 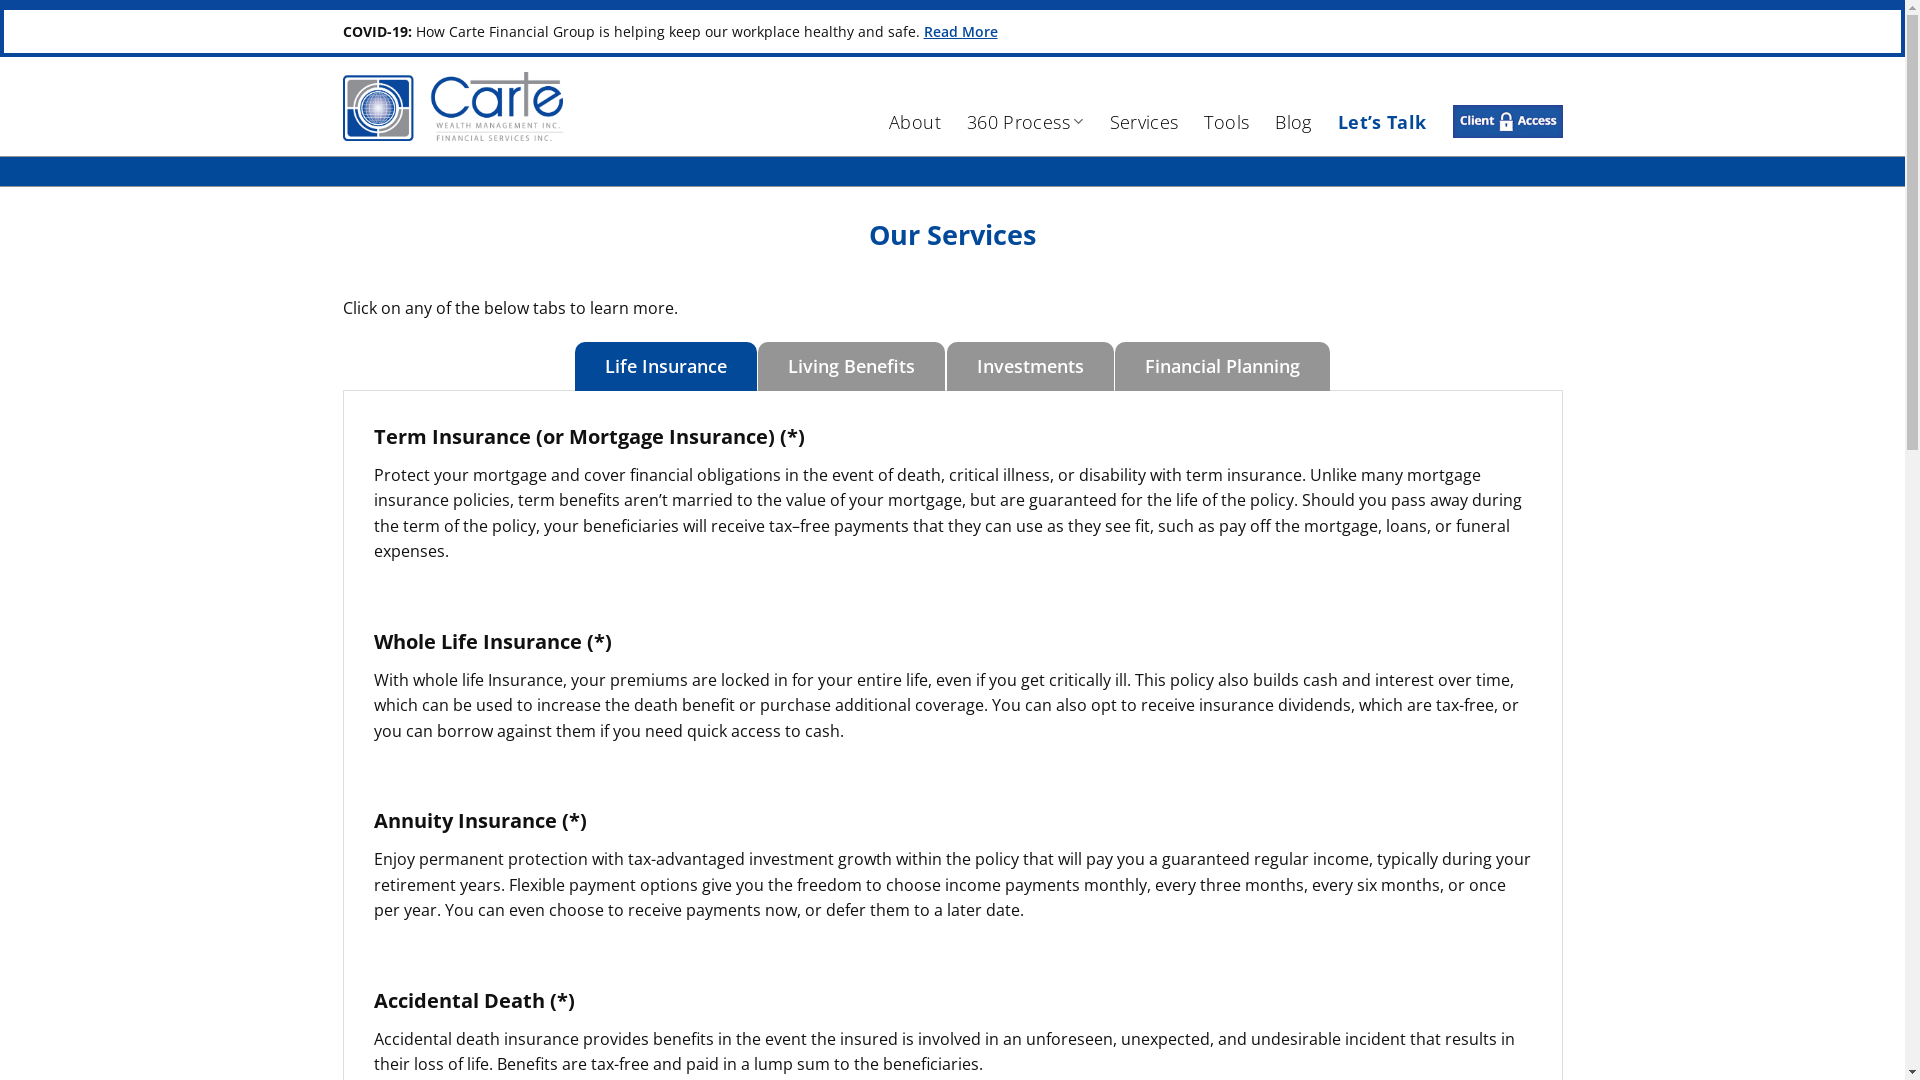 What do you see at coordinates (1222, 366) in the screenshot?
I see `Financial Planning` at bounding box center [1222, 366].